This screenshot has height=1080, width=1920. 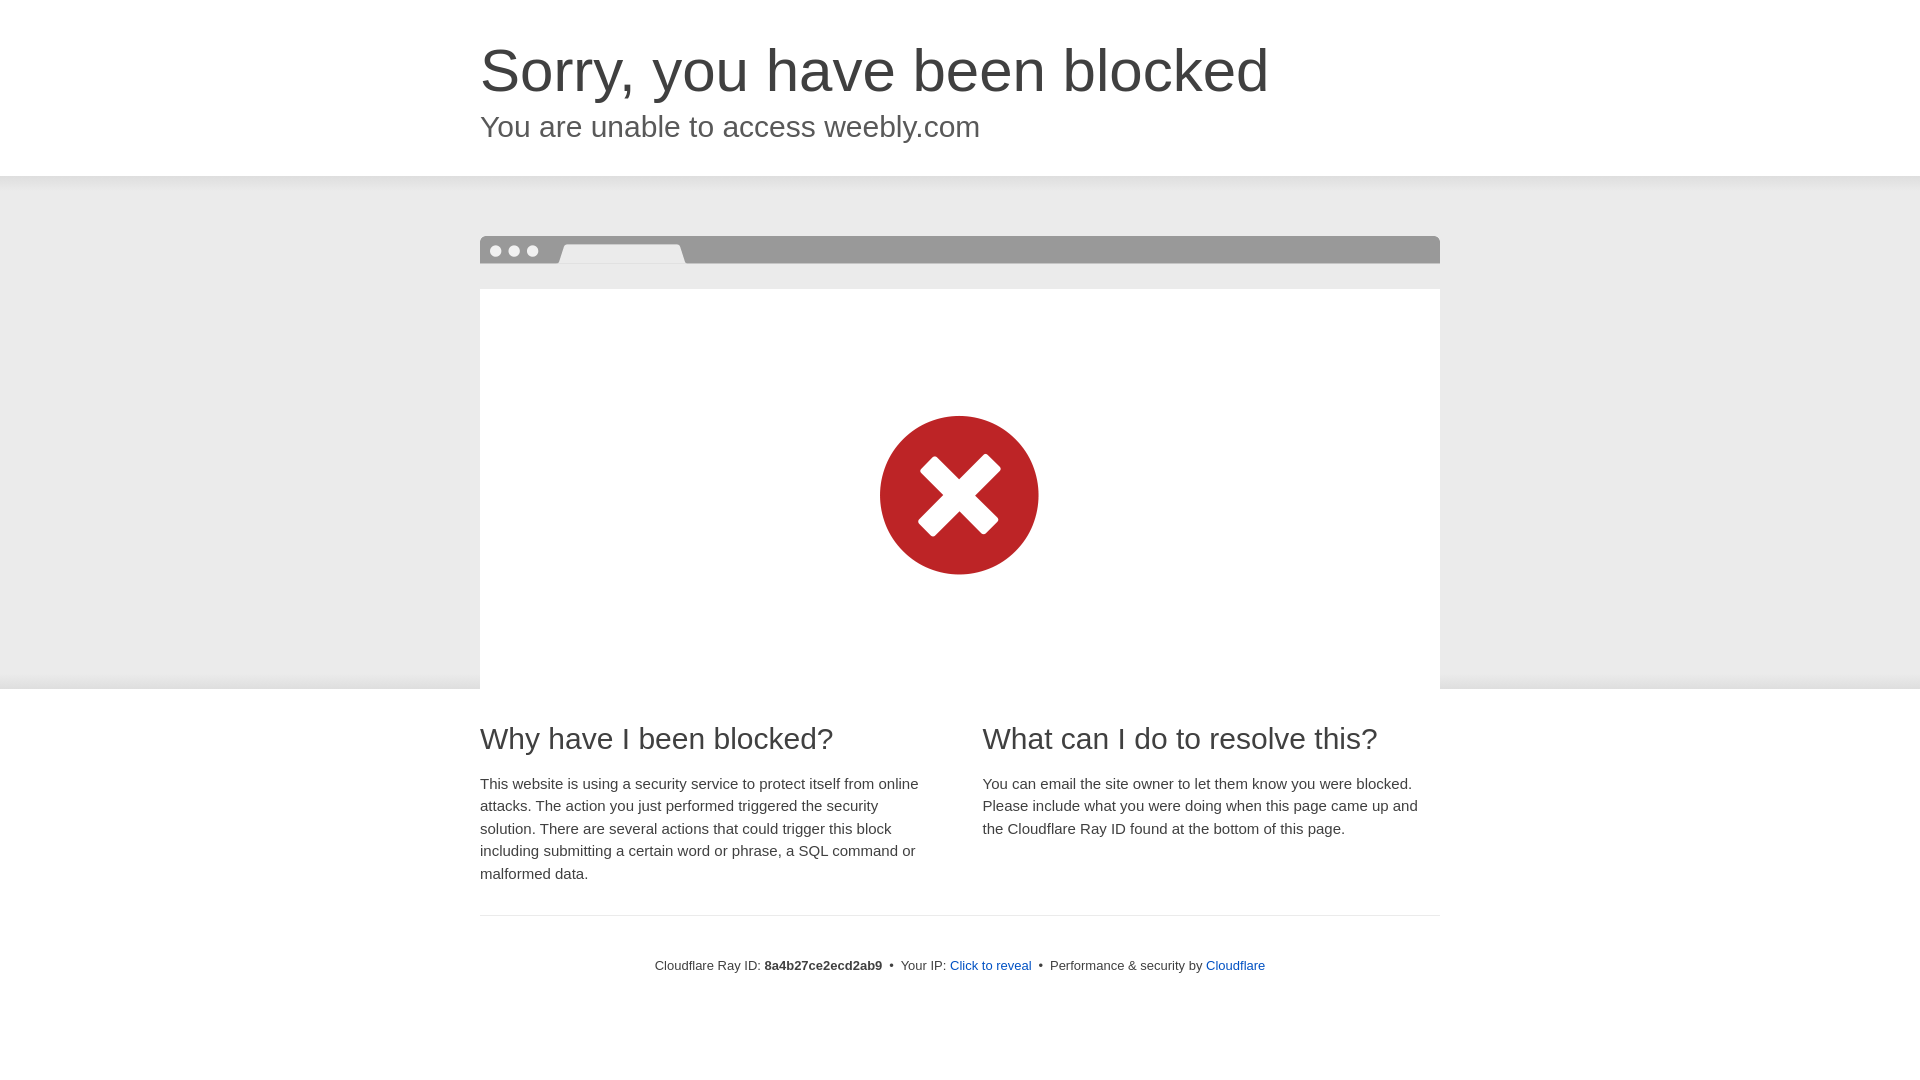 I want to click on Click to reveal, so click(x=991, y=966).